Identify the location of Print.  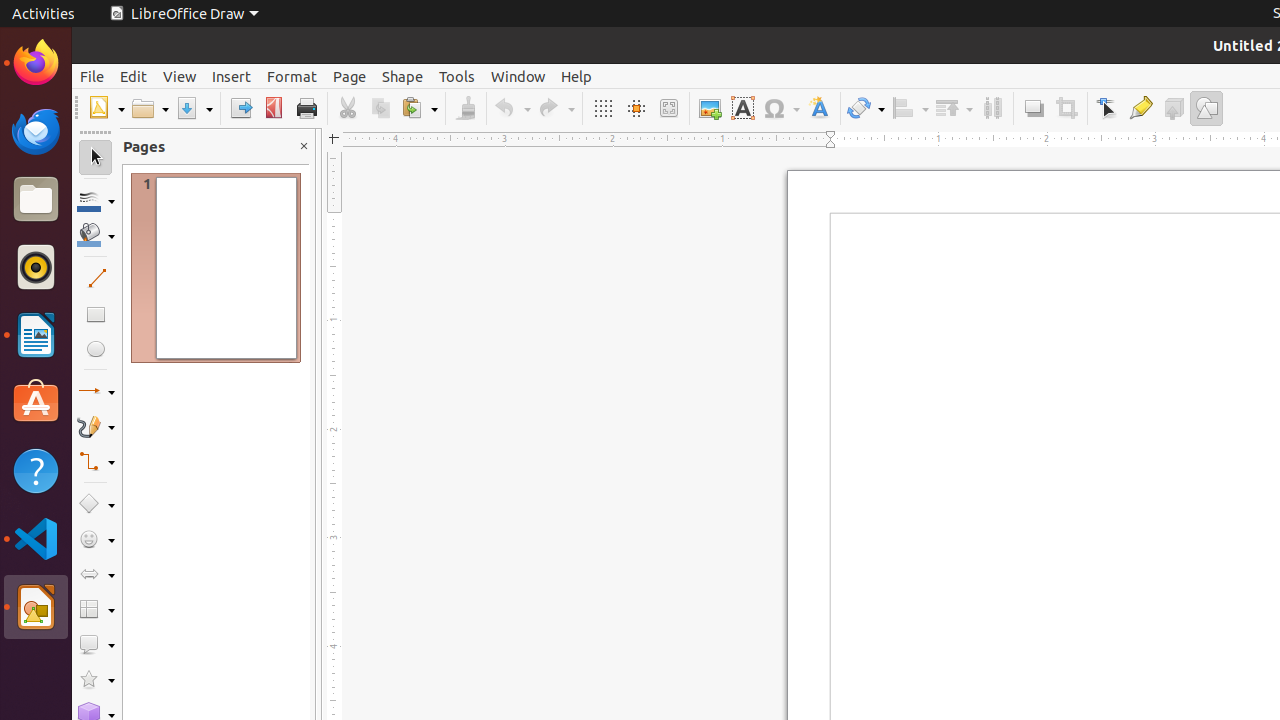
(306, 108).